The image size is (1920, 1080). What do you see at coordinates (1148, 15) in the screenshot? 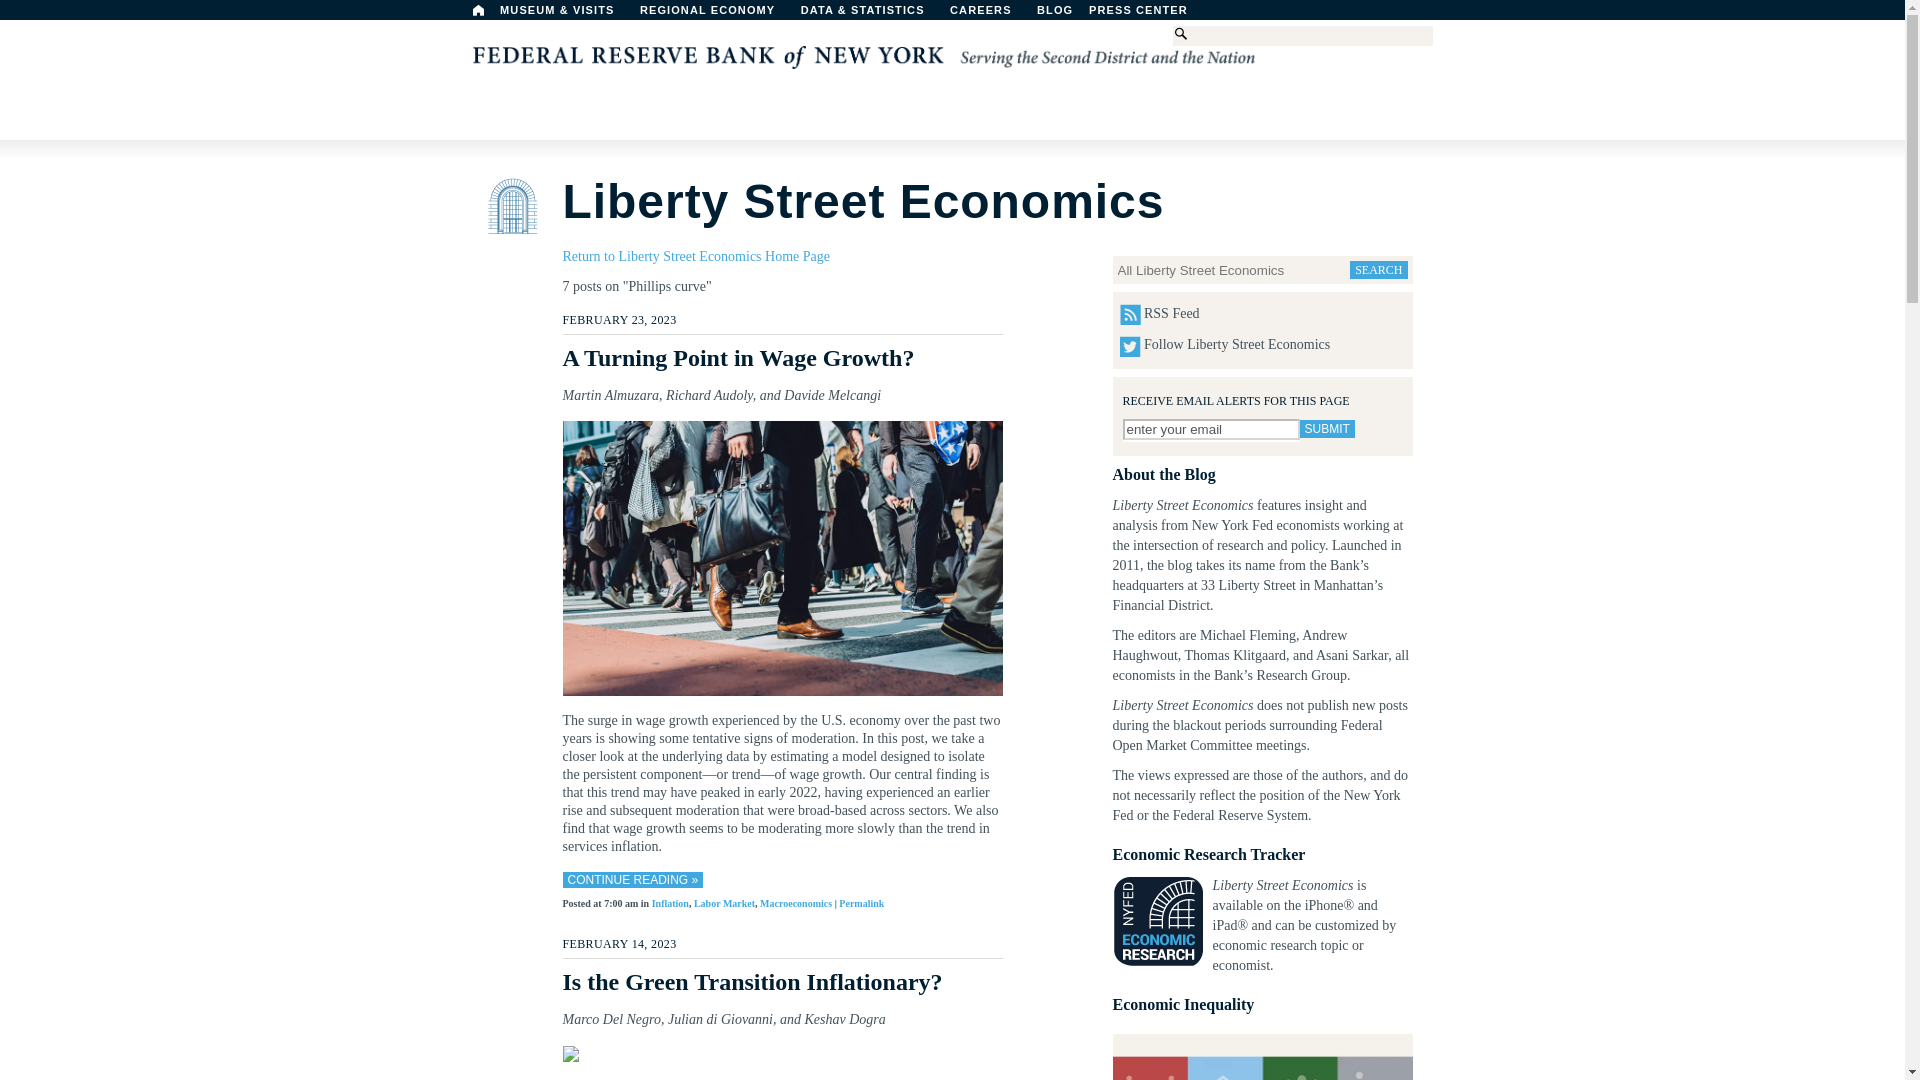
I see `PRESS CENTER` at bounding box center [1148, 15].